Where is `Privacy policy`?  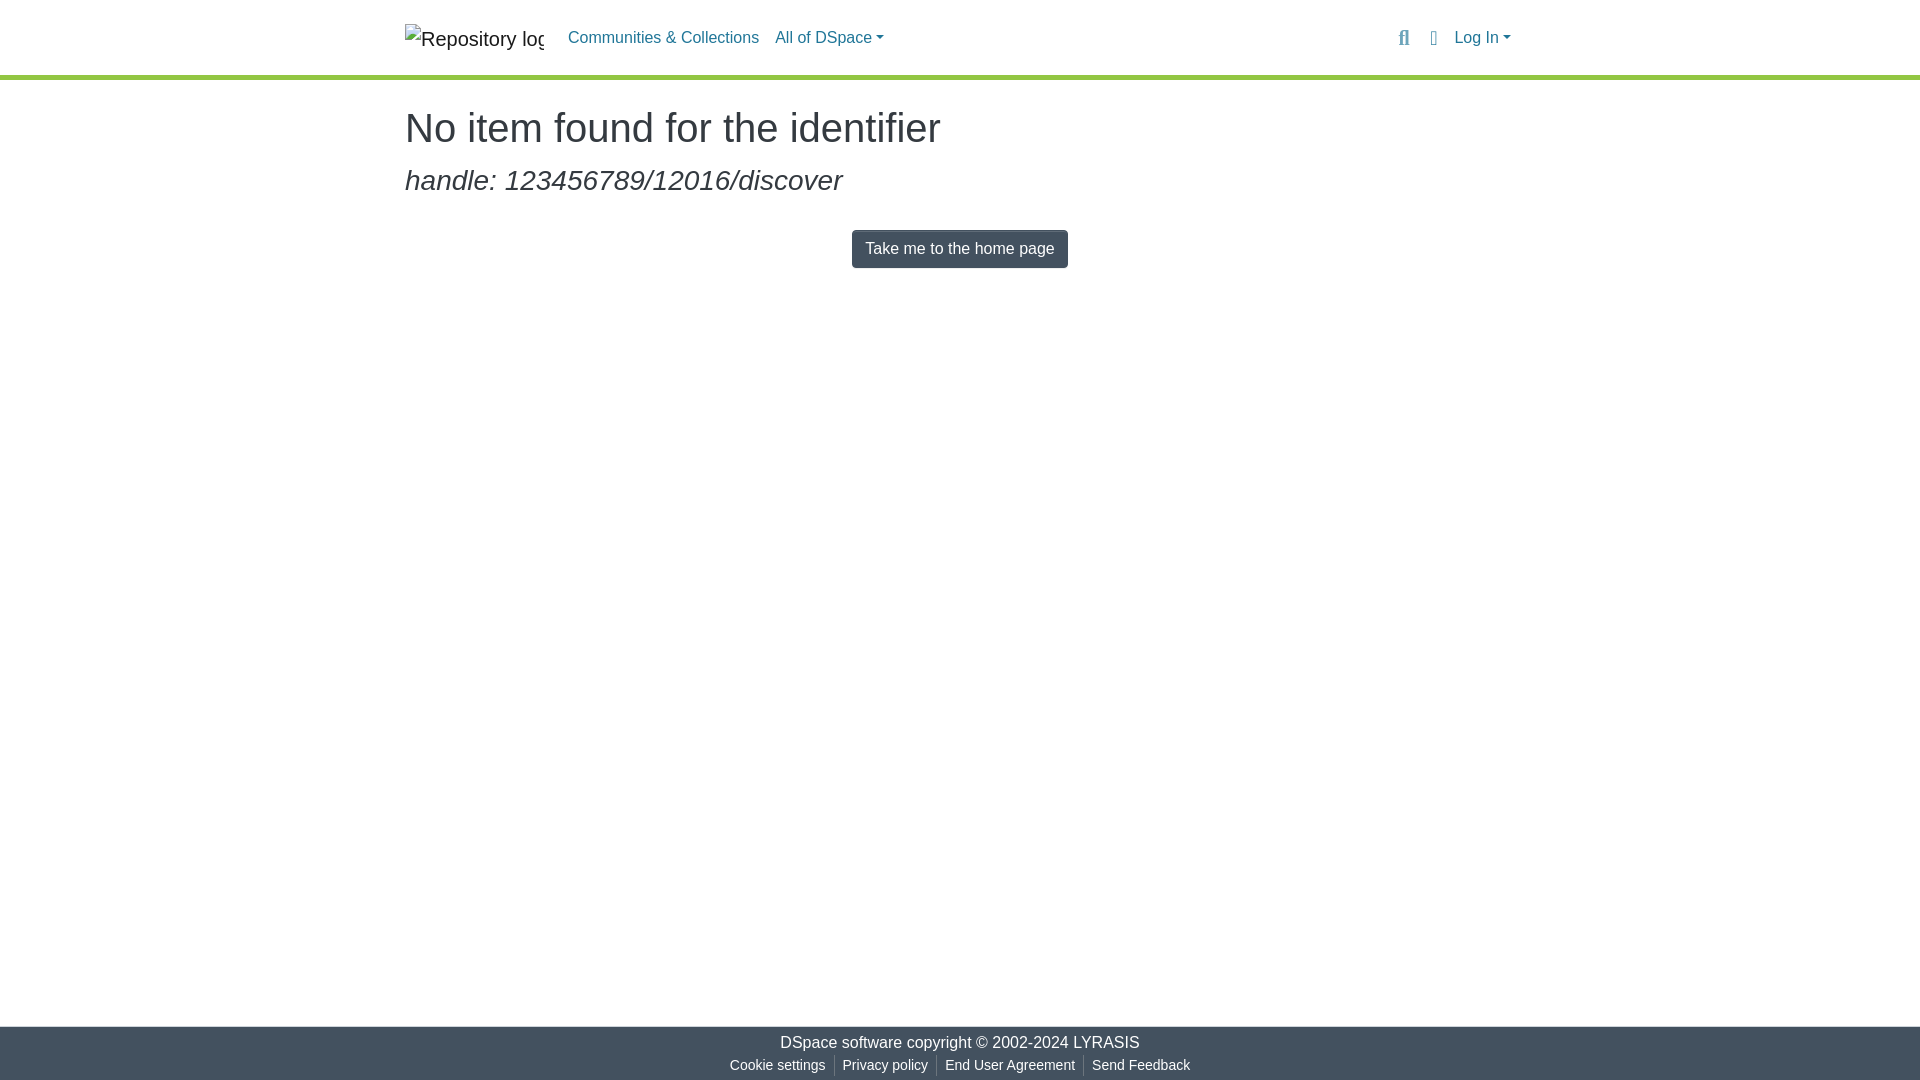
Privacy policy is located at coordinates (886, 1065).